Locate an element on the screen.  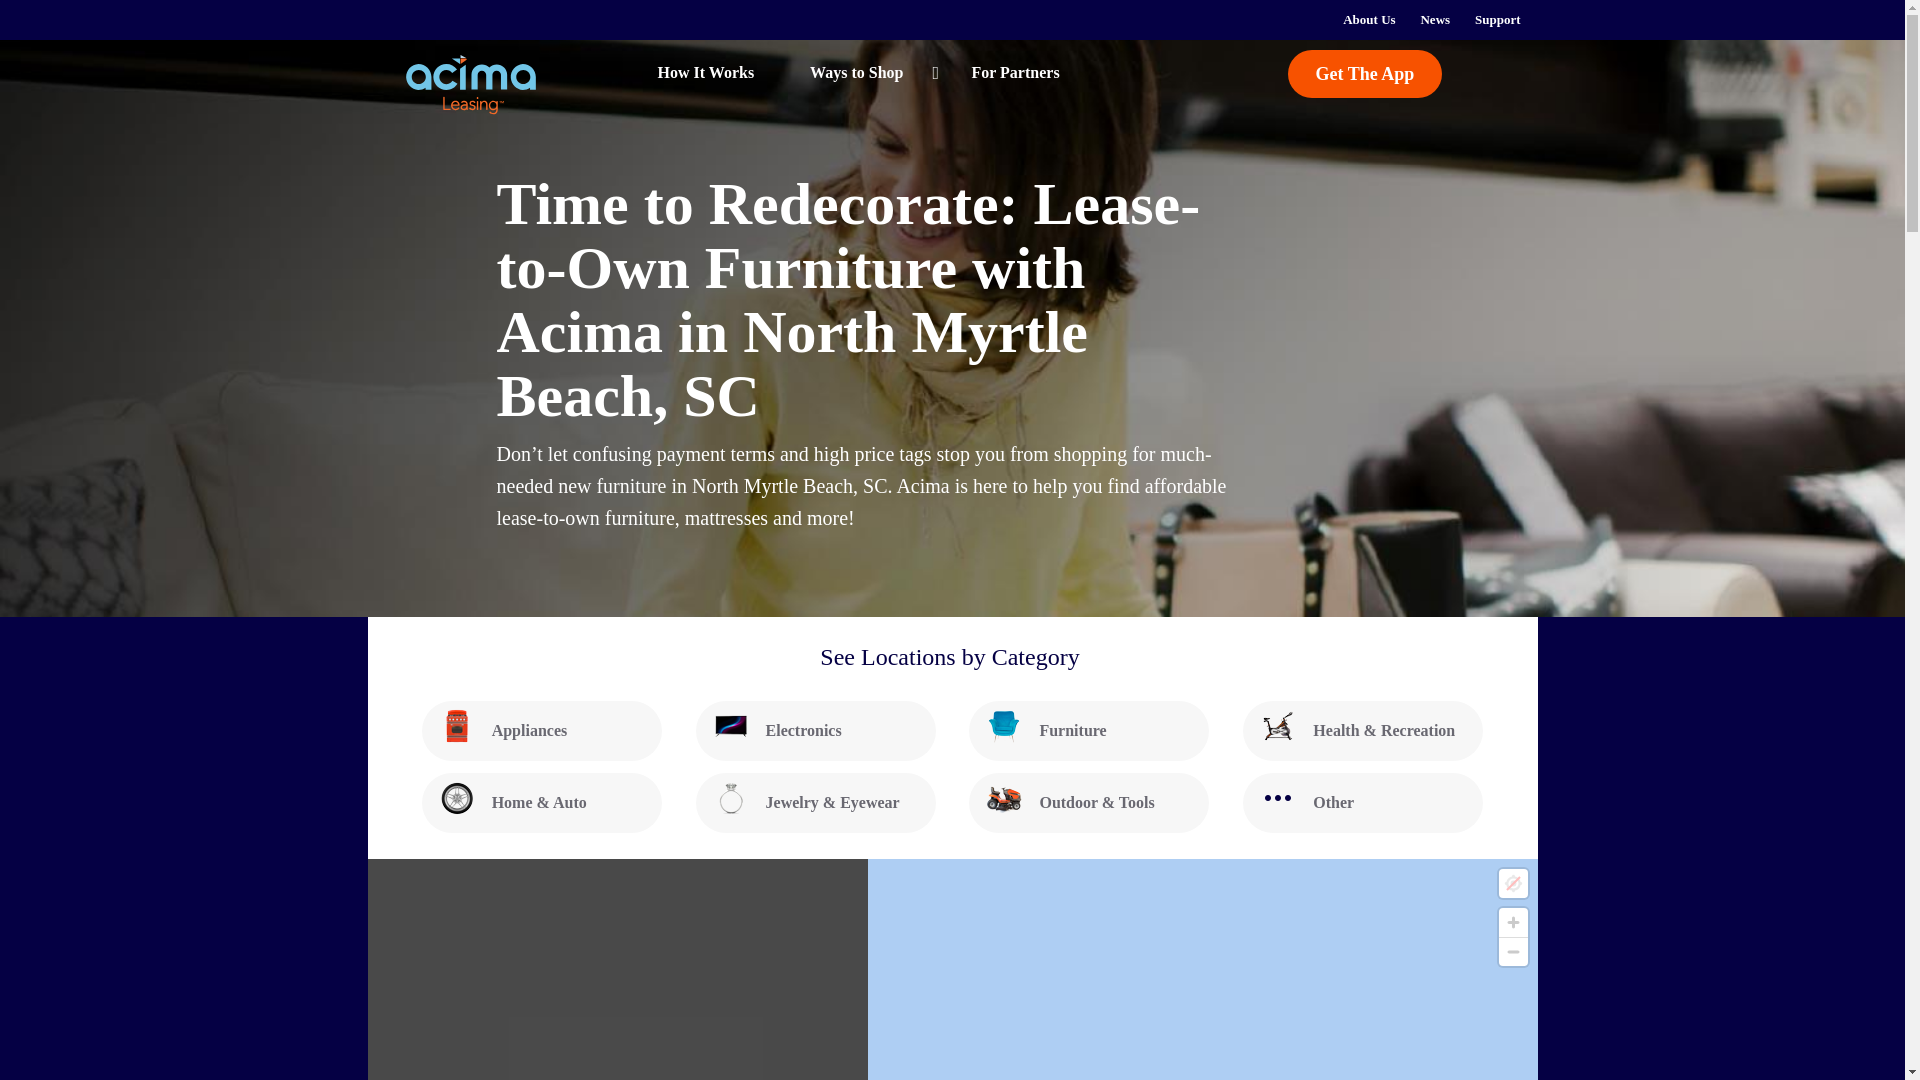
Get The App is located at coordinates (1366, 74).